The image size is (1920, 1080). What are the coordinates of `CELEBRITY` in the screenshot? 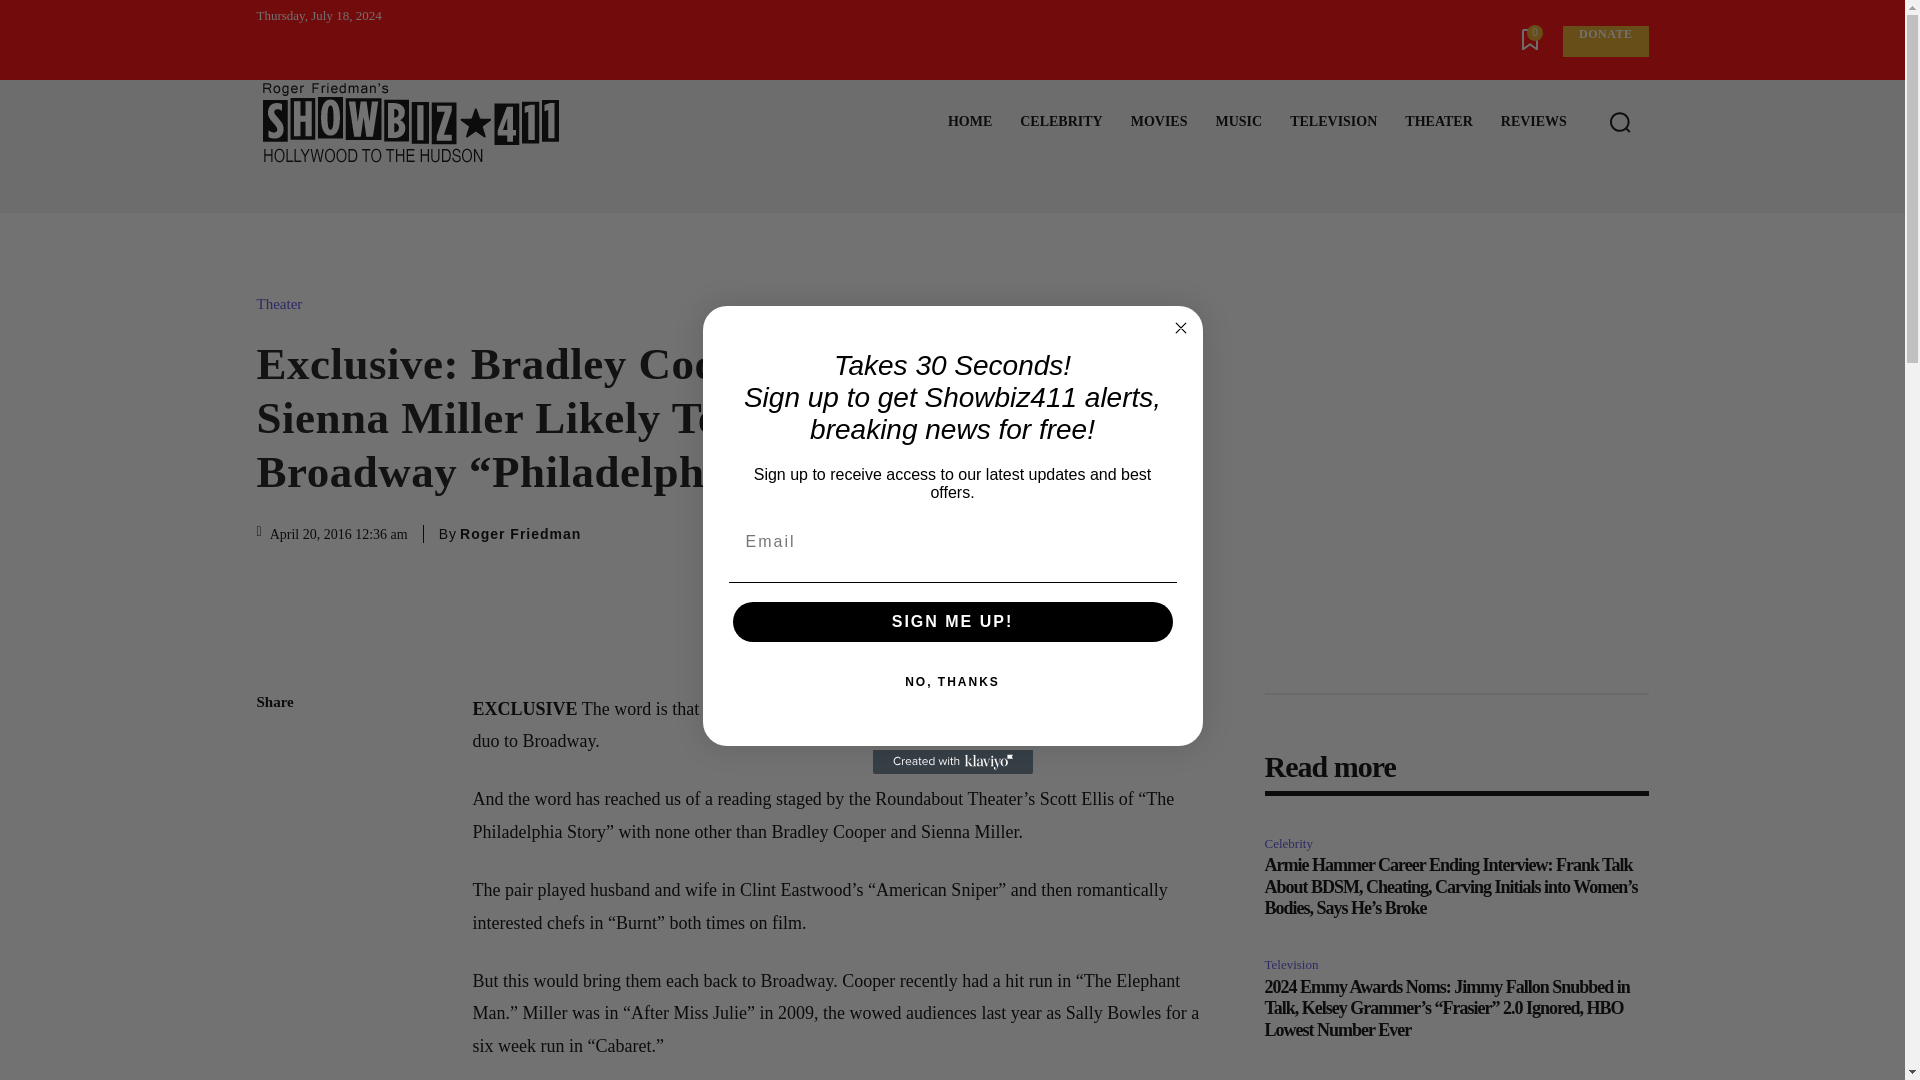 It's located at (1060, 122).